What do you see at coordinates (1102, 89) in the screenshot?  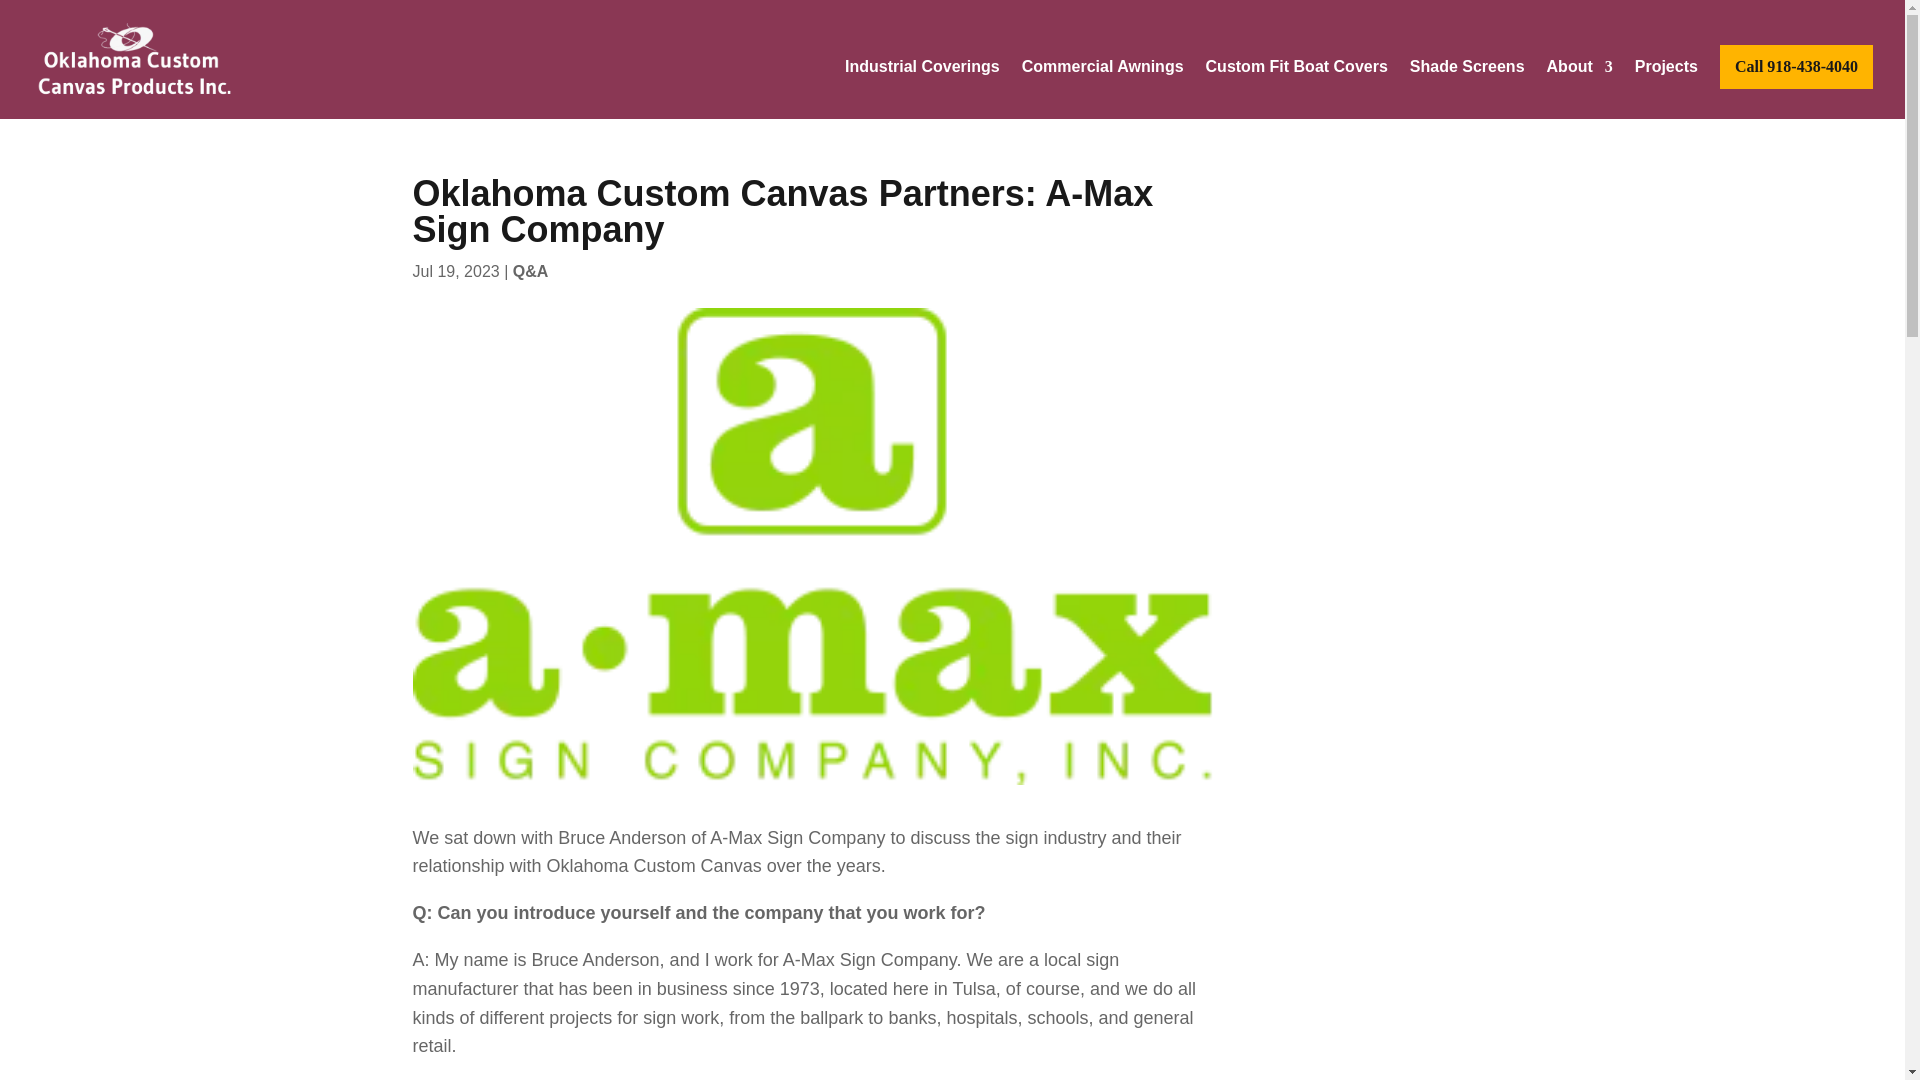 I see `Commercial Awnings` at bounding box center [1102, 89].